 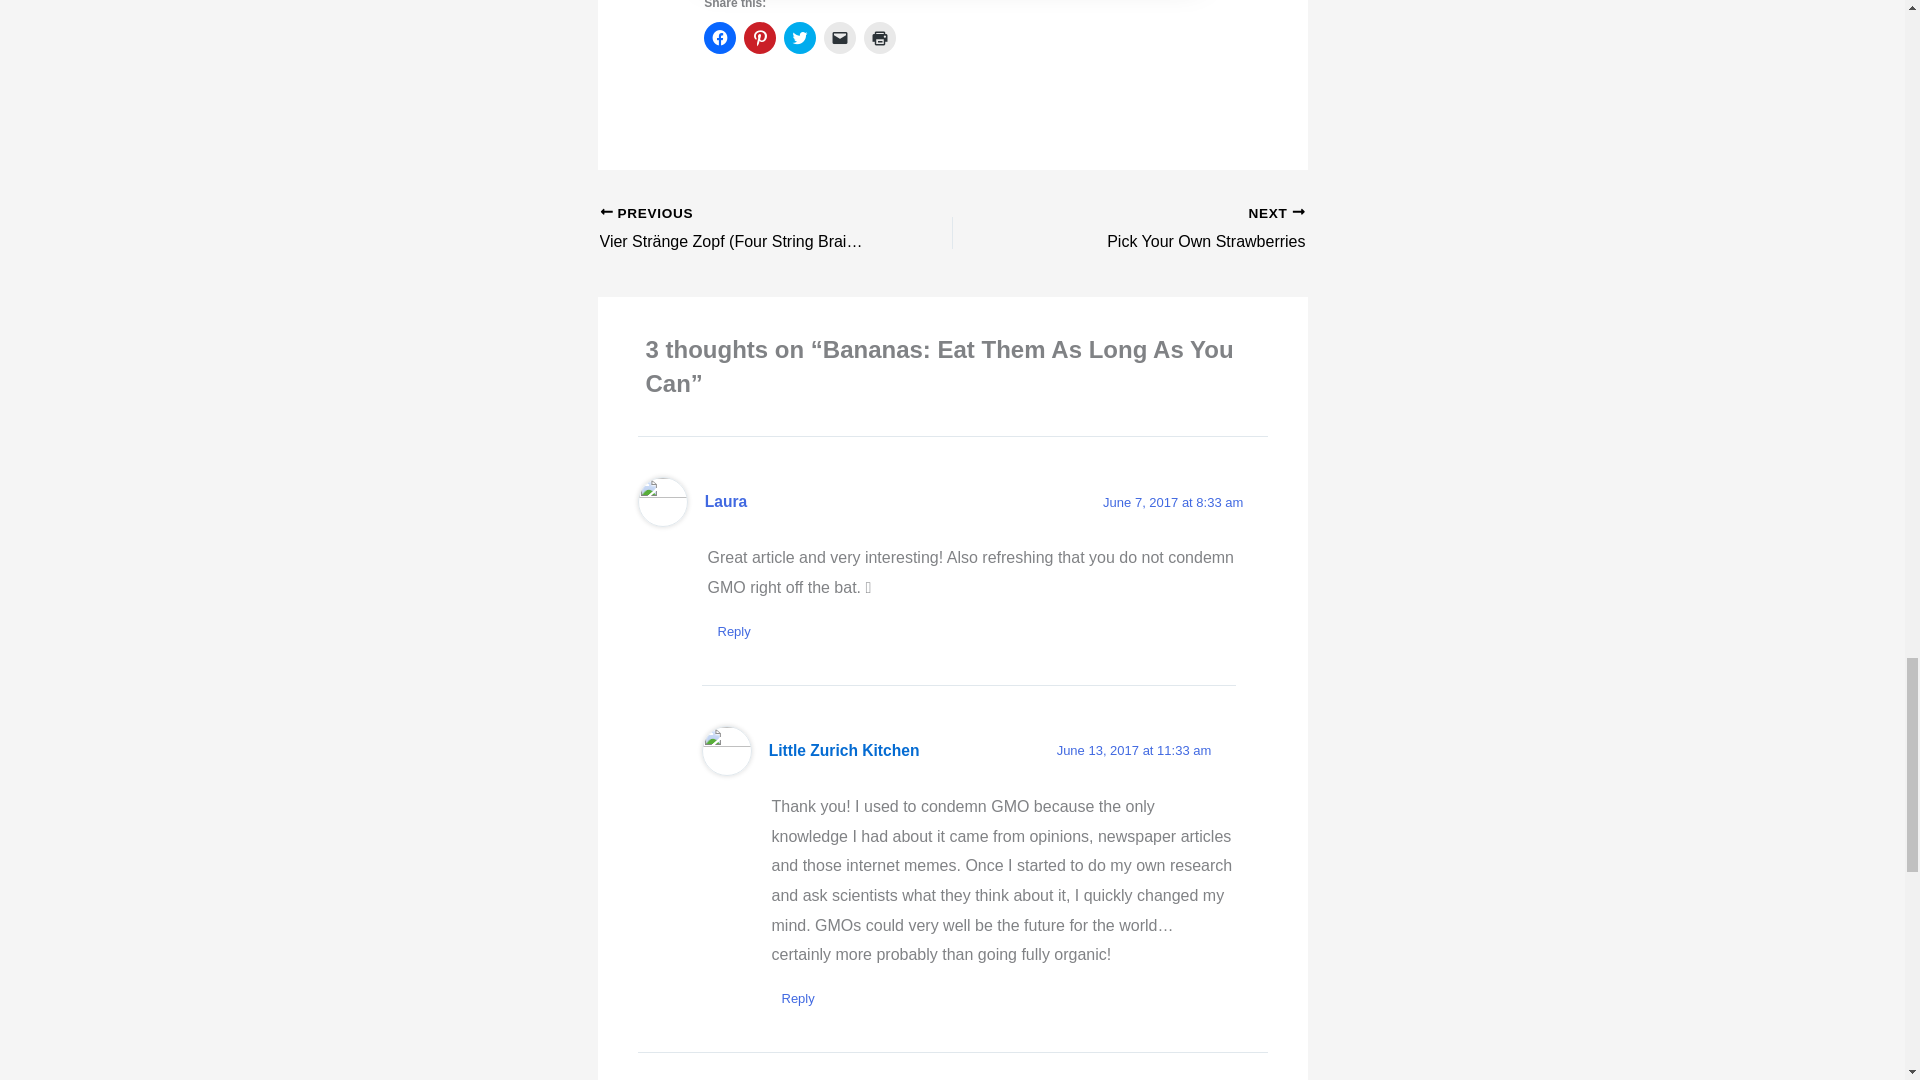 I want to click on June 13, 2017 at 11:33 am, so click(x=1134, y=750).